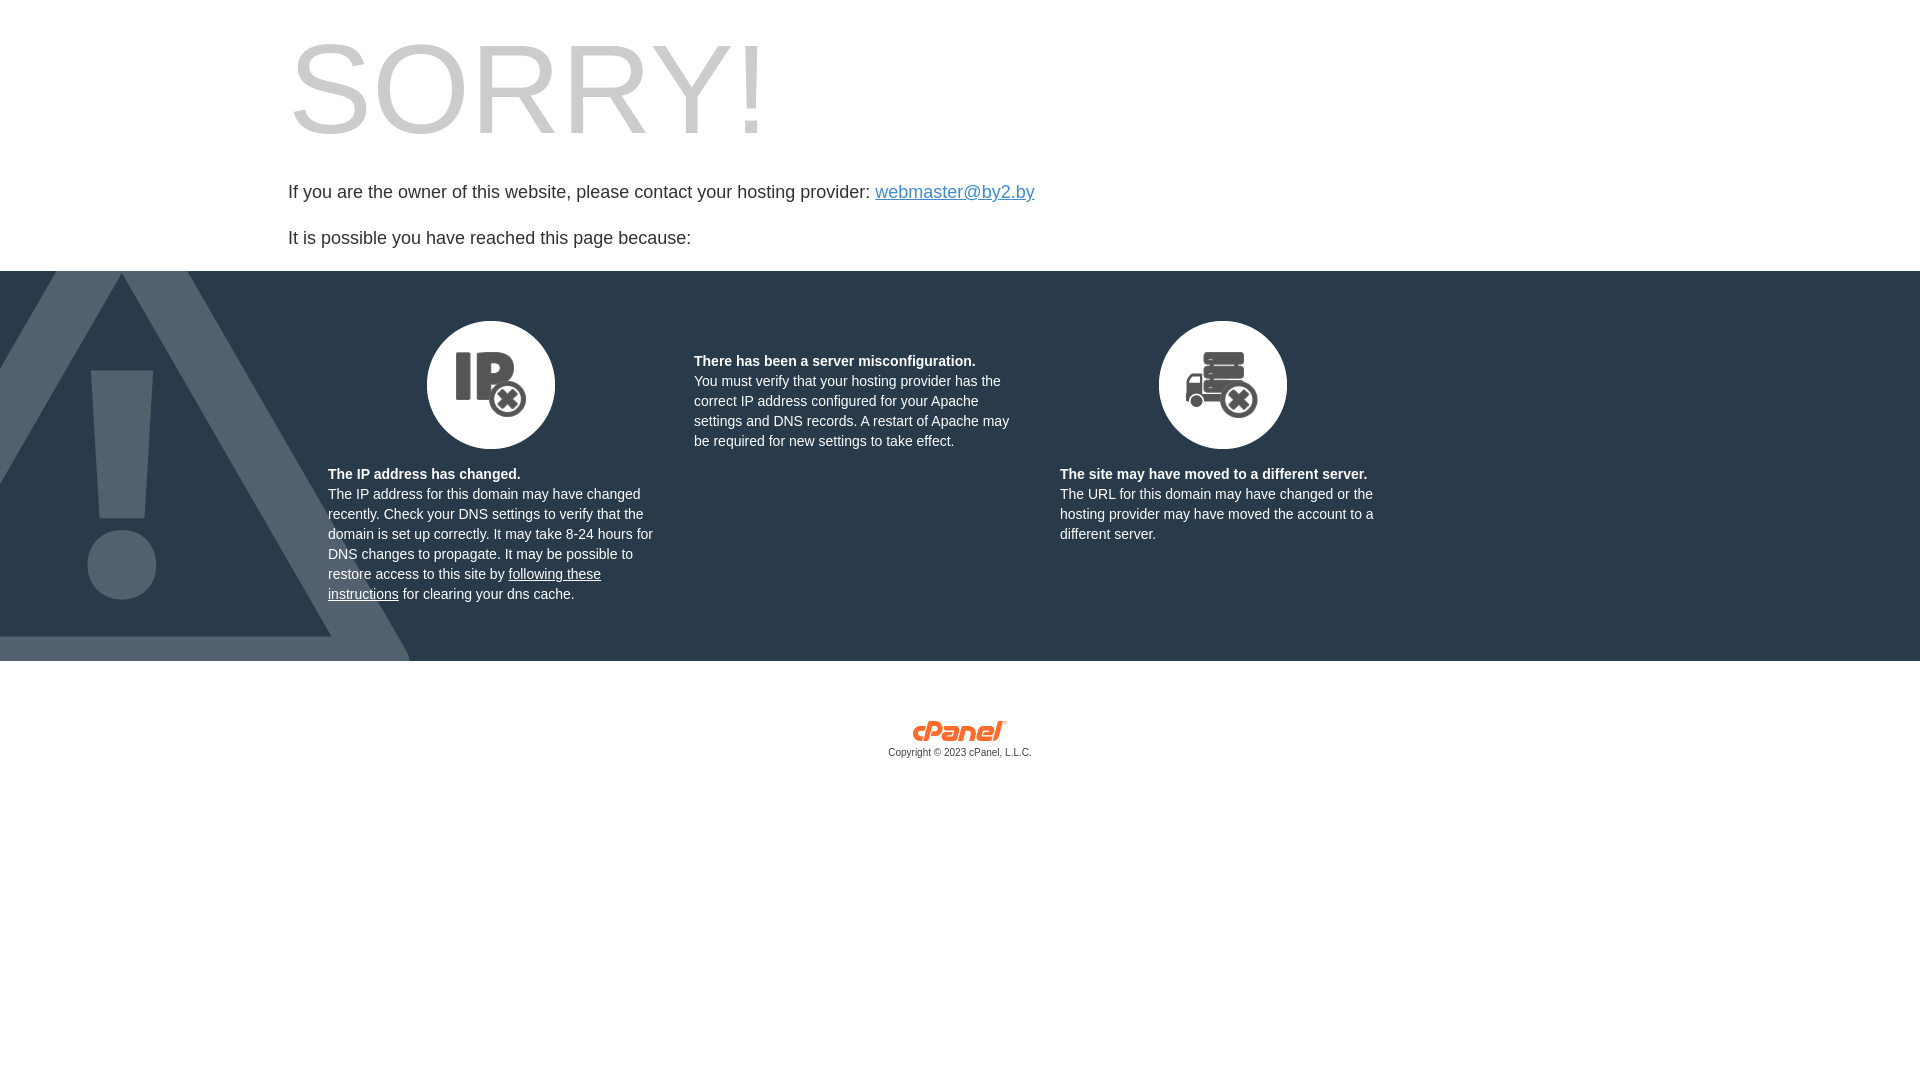  I want to click on webmaster@by2.by, so click(954, 192).